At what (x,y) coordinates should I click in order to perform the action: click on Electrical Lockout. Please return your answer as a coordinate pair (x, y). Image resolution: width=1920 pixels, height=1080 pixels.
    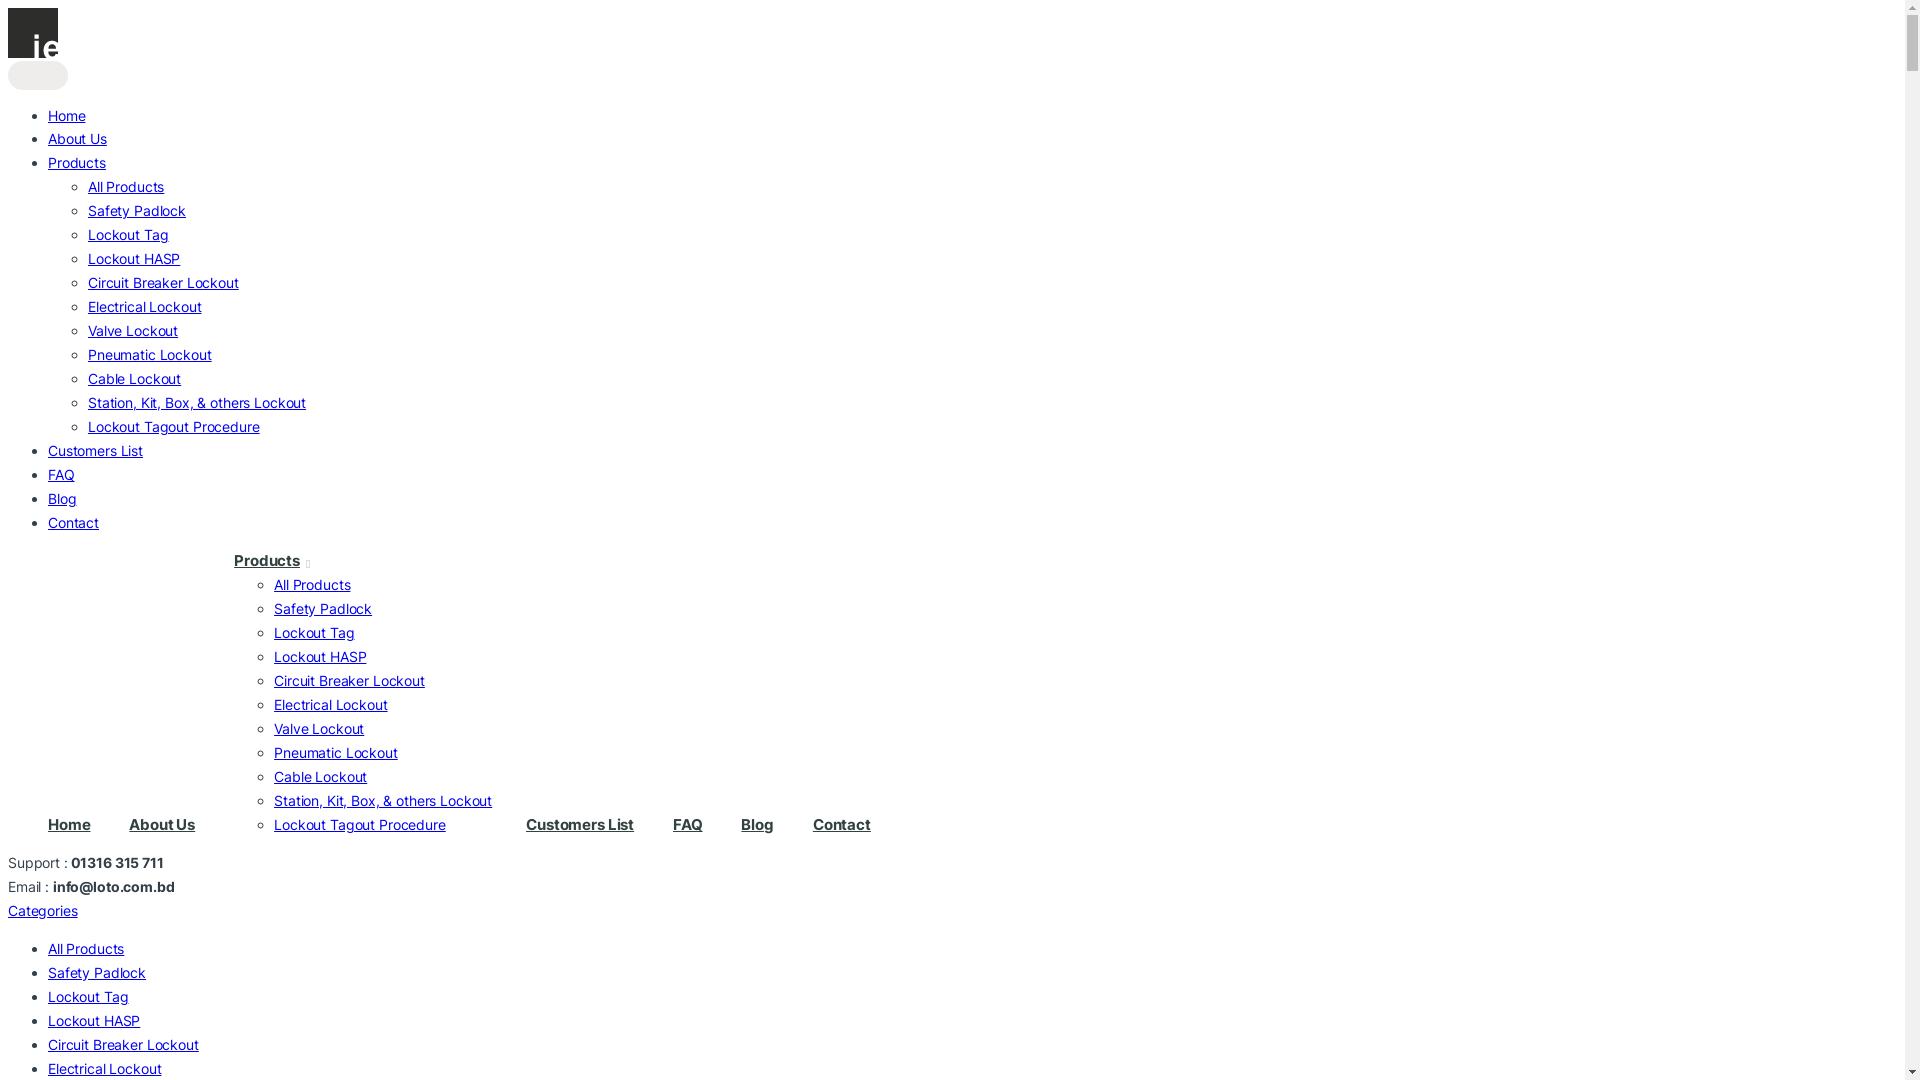
    Looking at the image, I should click on (104, 1068).